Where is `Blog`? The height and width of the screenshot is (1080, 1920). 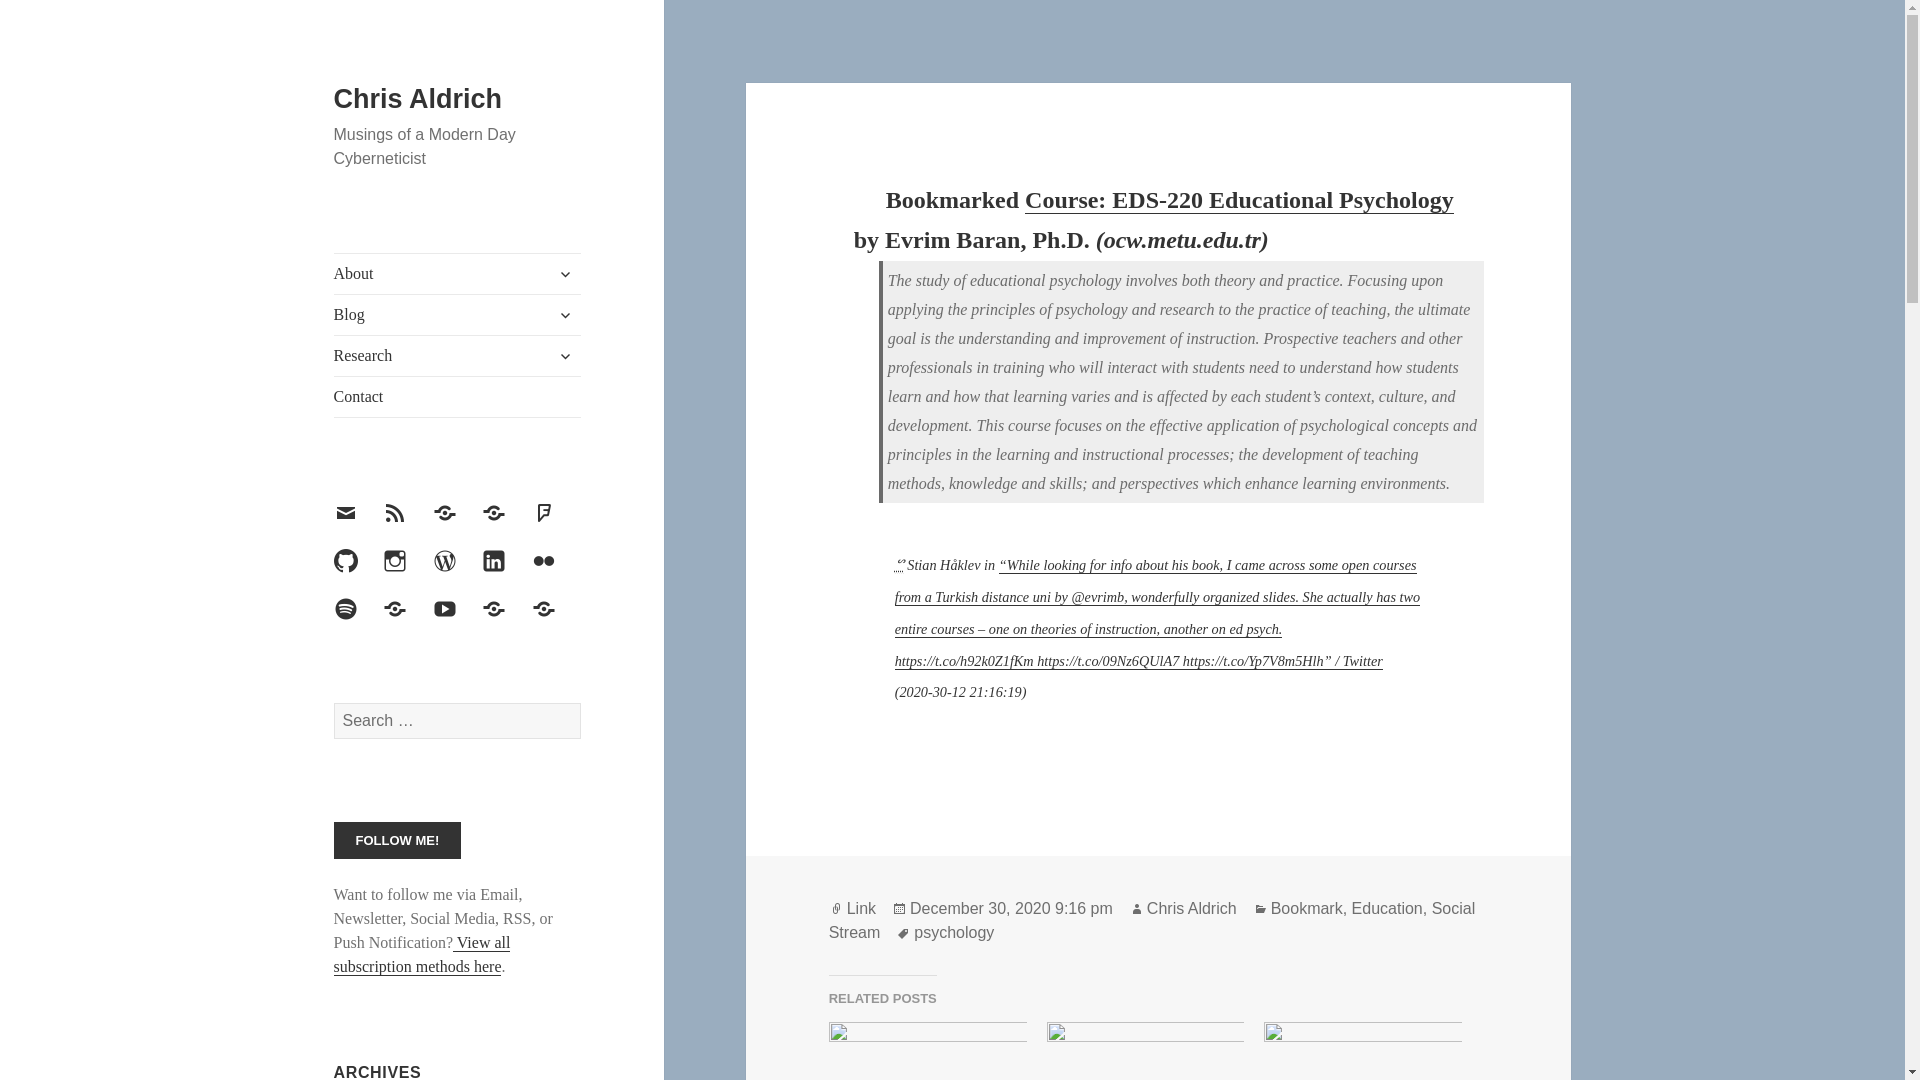 Blog is located at coordinates (458, 314).